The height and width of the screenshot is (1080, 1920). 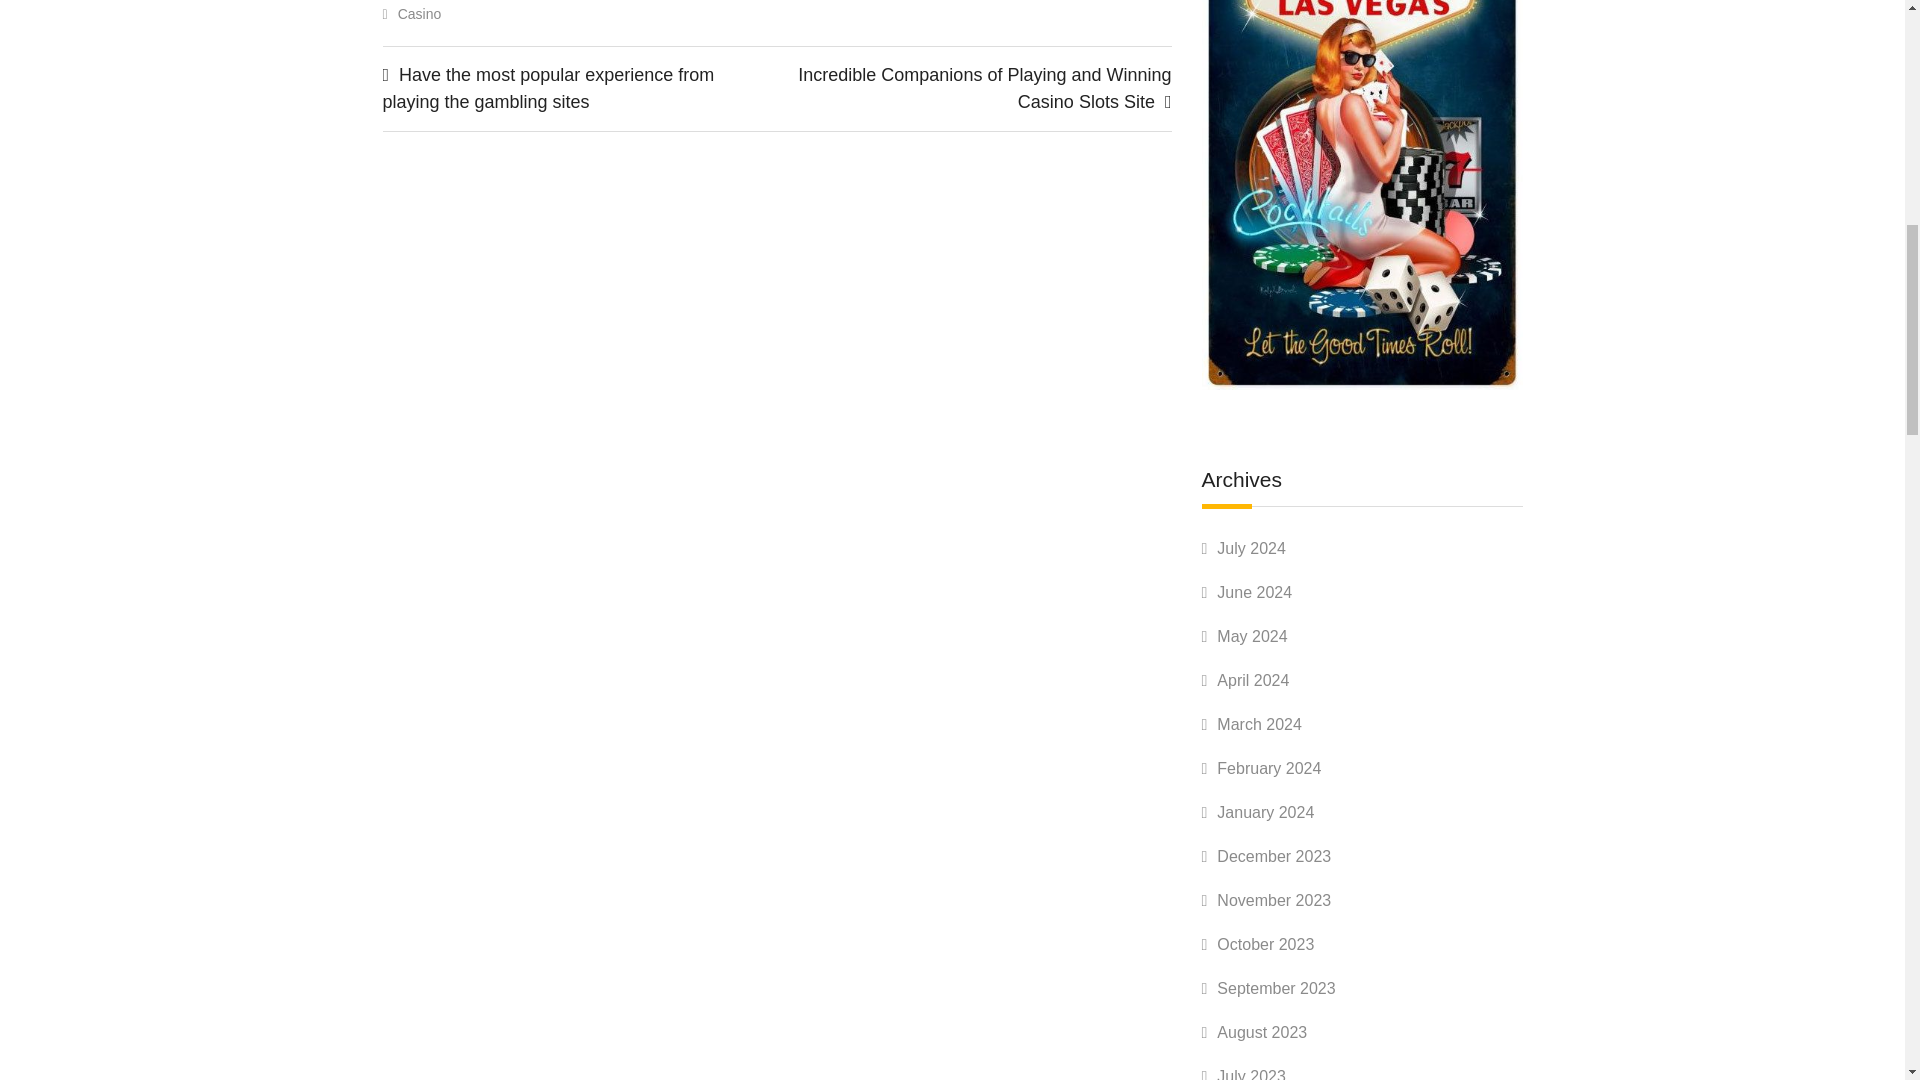 I want to click on August 2023, so click(x=1262, y=1032).